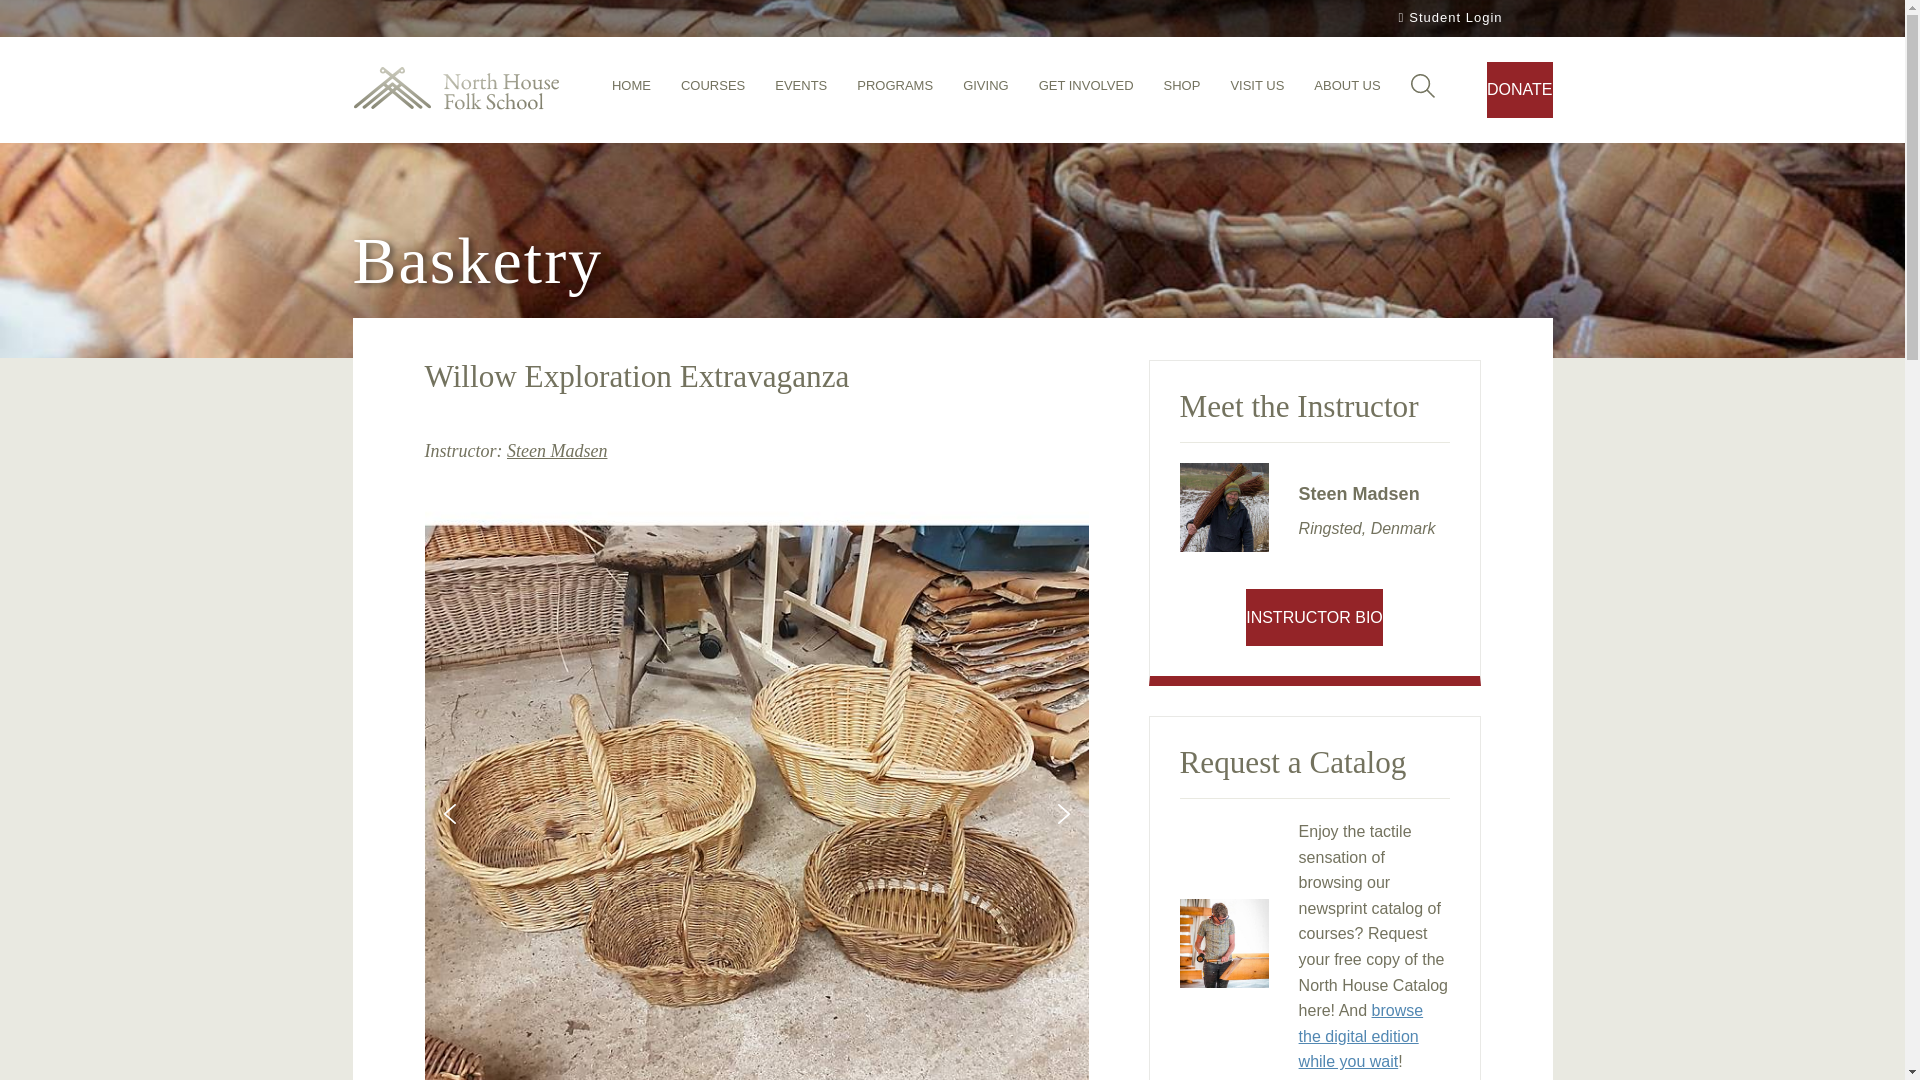 Image resolution: width=1920 pixels, height=1080 pixels. I want to click on Student Login, so click(1448, 18).